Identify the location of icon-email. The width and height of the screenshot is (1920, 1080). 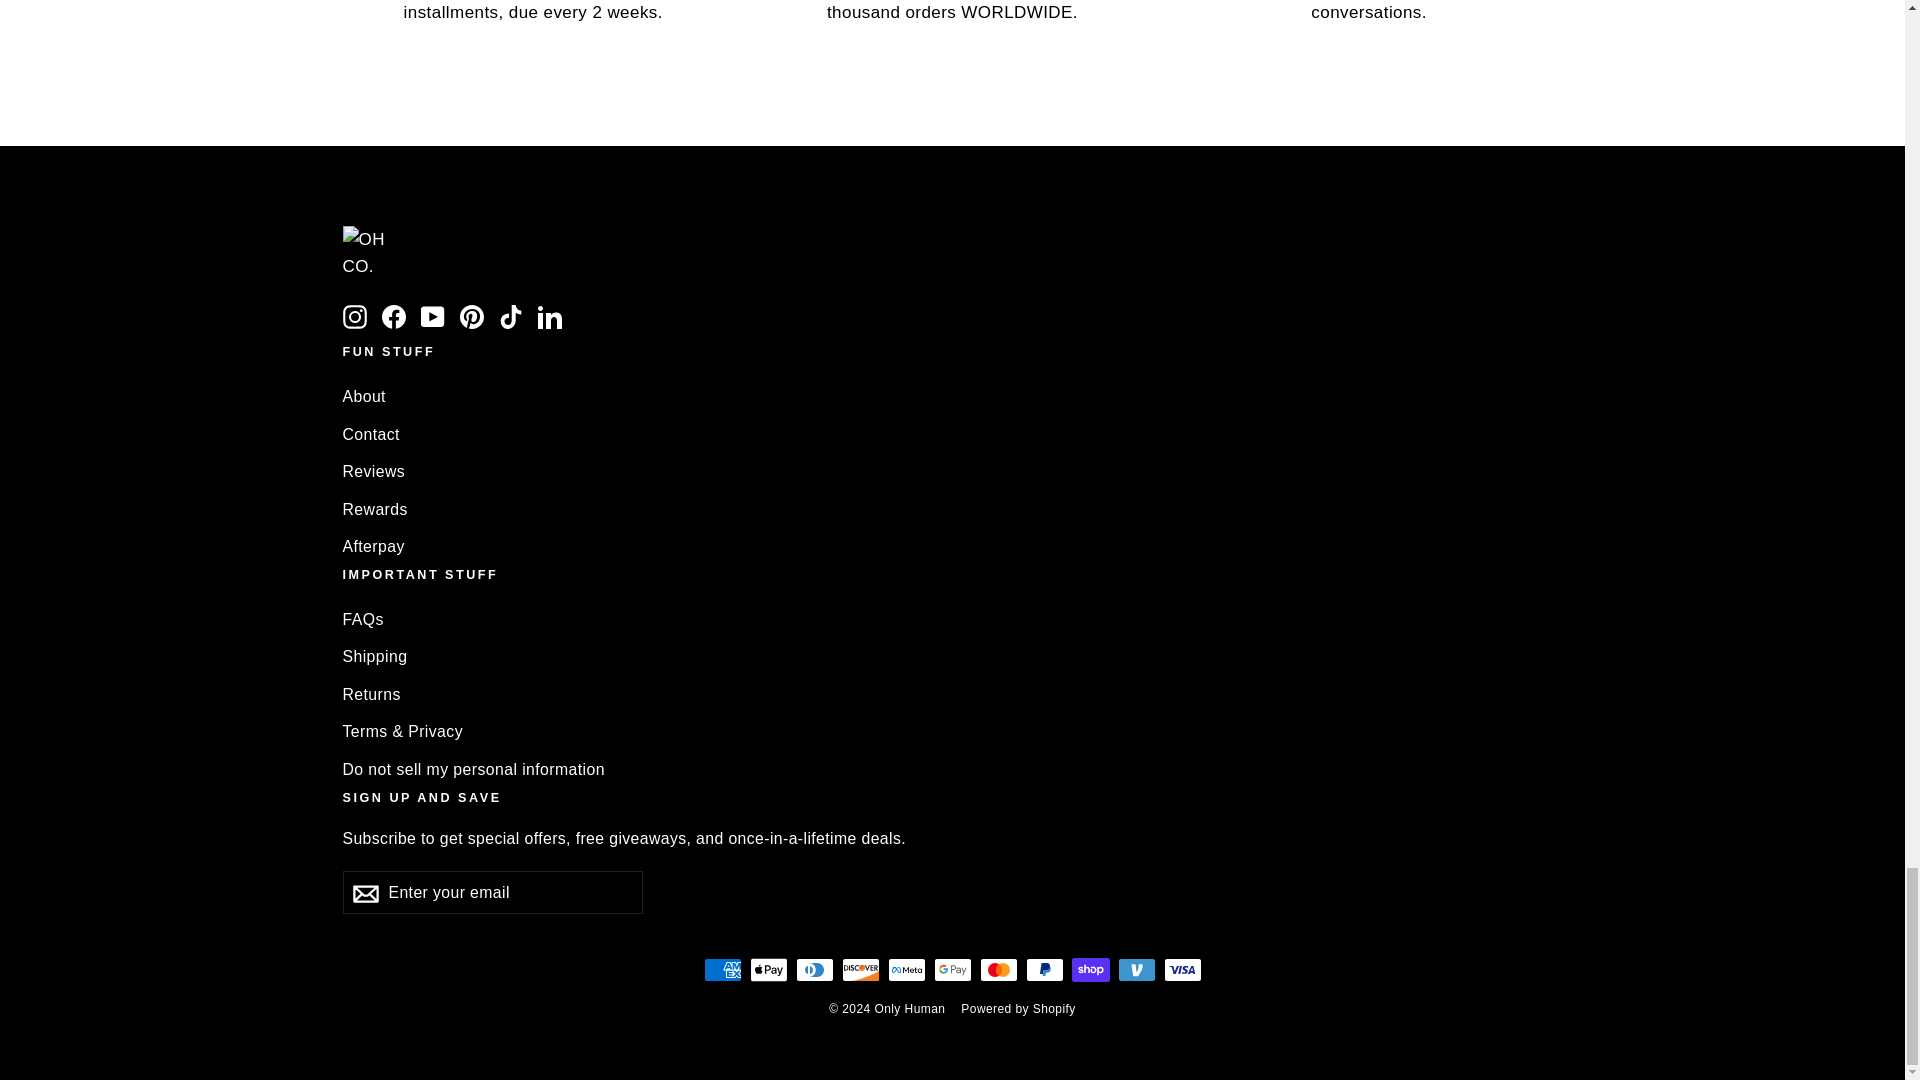
(364, 894).